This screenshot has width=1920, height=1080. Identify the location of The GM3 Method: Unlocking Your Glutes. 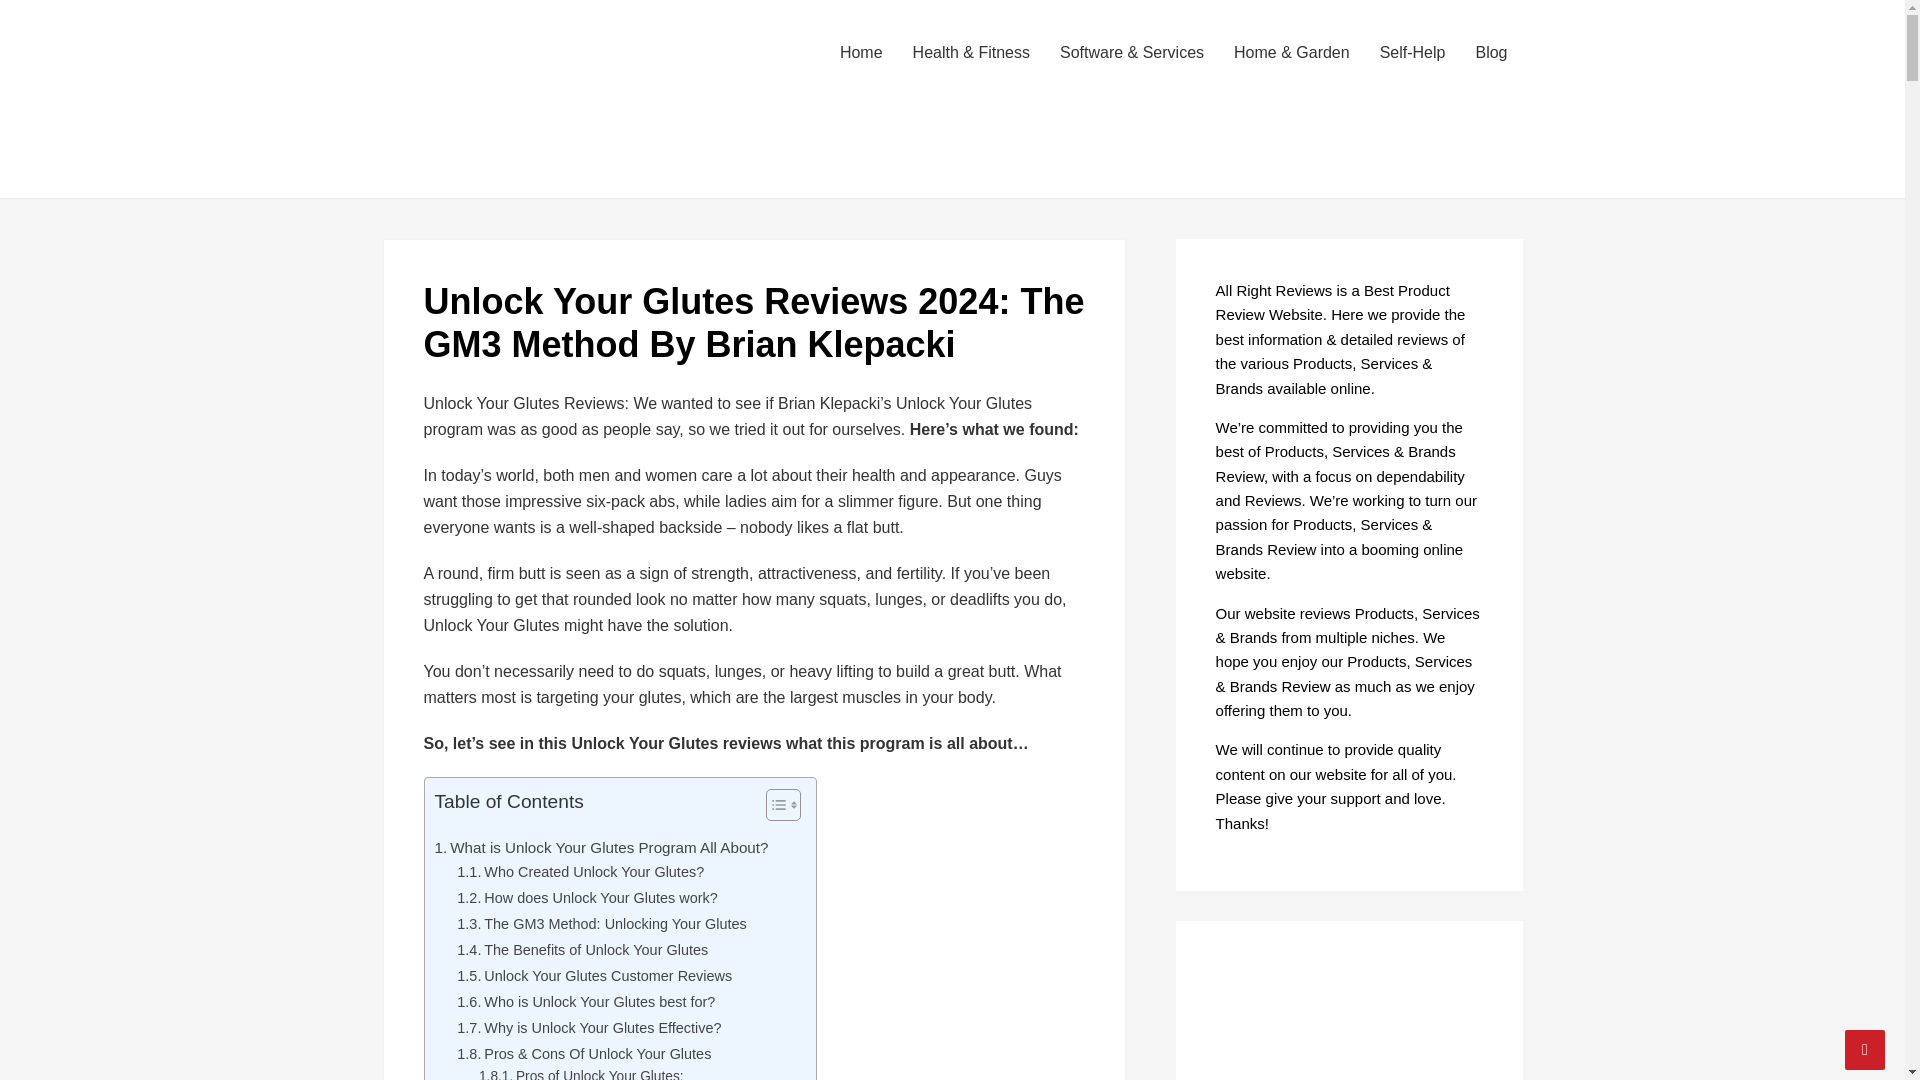
(601, 924).